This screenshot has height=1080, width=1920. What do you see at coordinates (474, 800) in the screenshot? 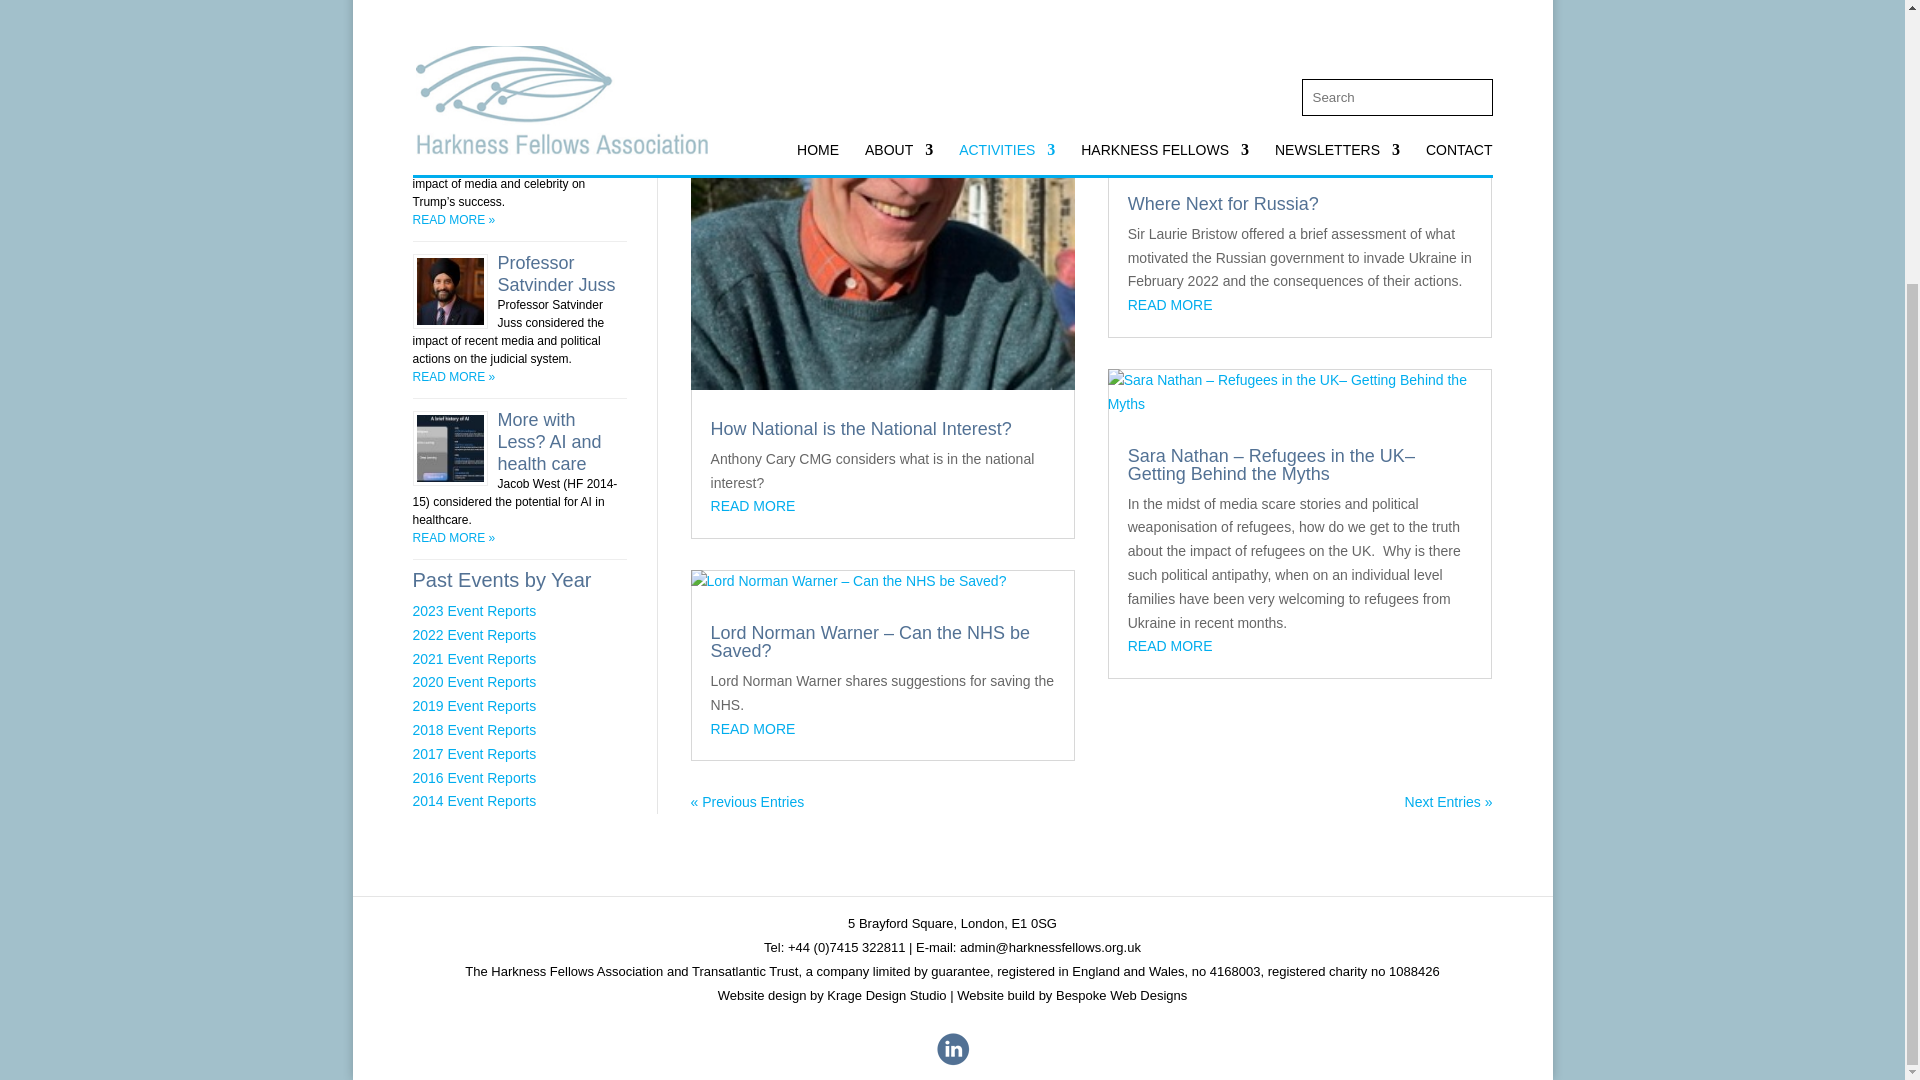
I see `View all posts filed under 2014 Event Reports` at bounding box center [474, 800].